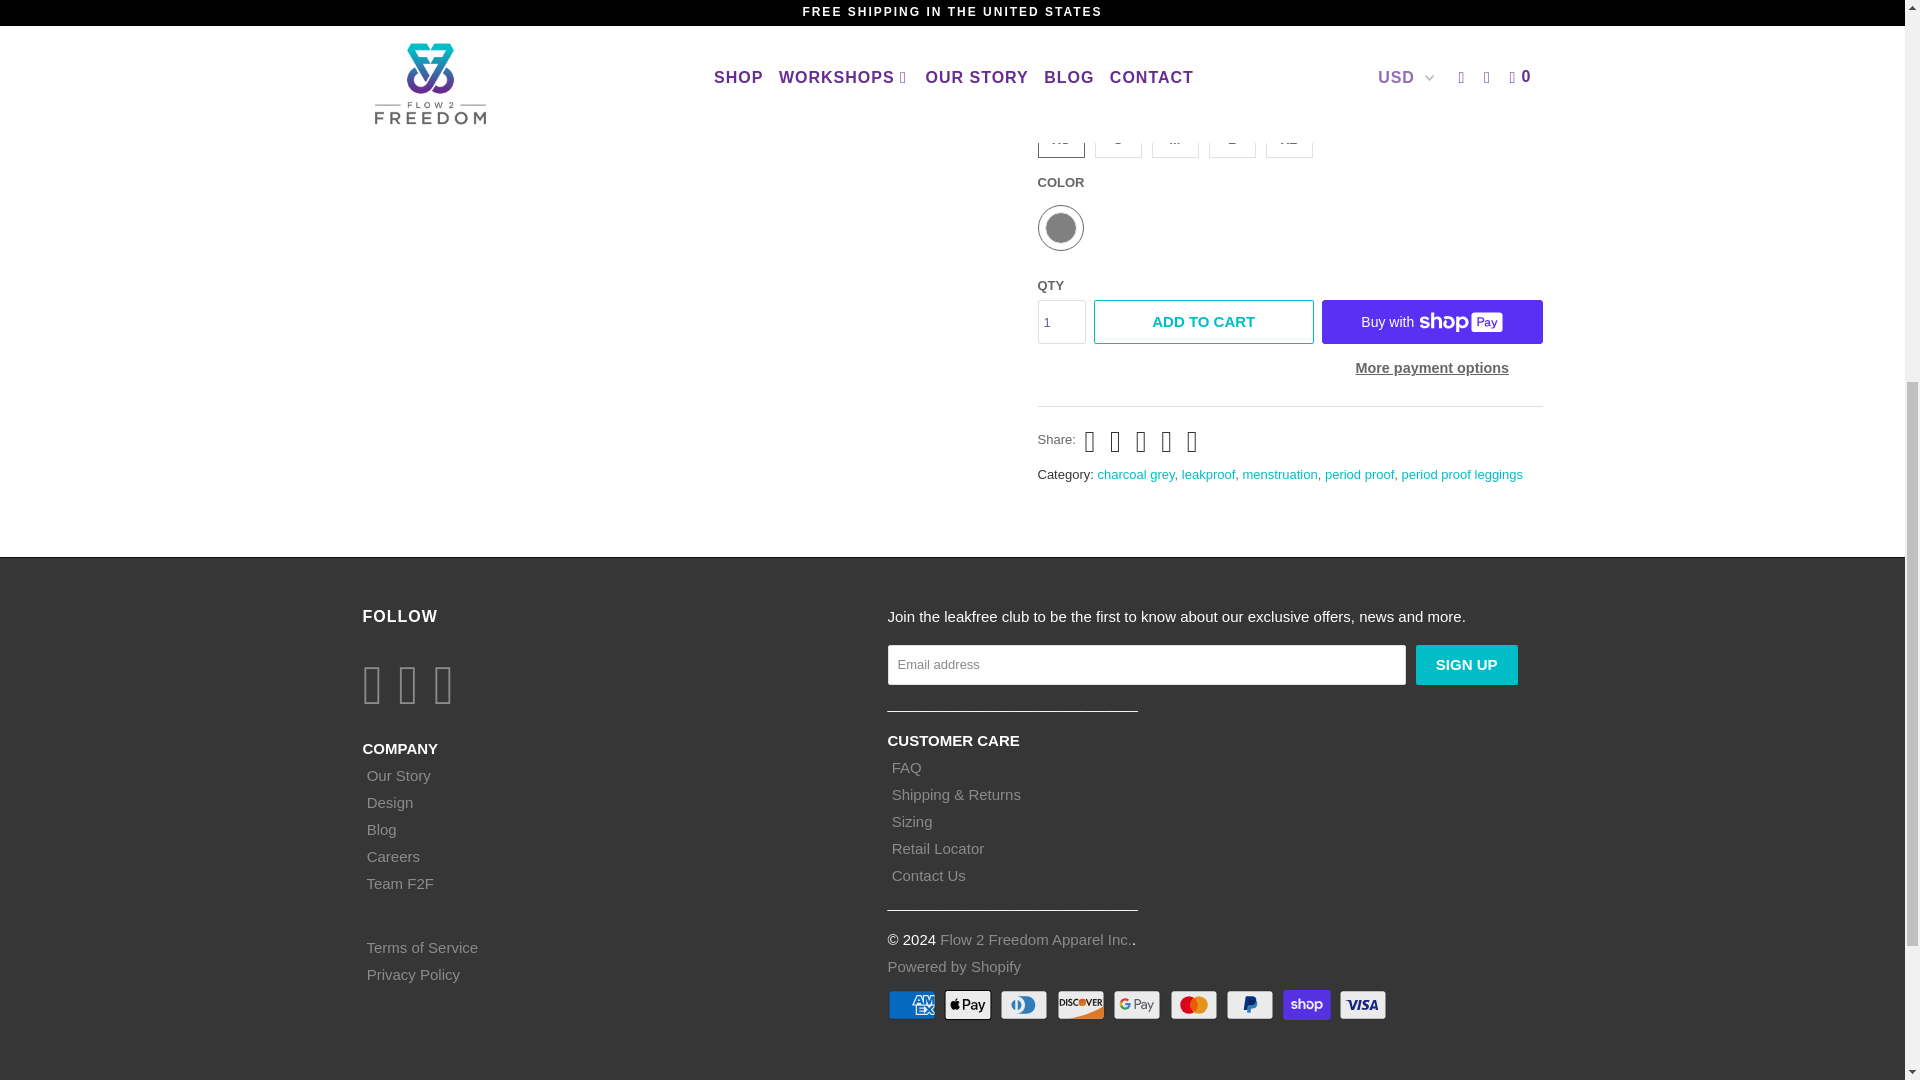 Image resolution: width=1920 pixels, height=1080 pixels. Describe the element at coordinates (1026, 1004) in the screenshot. I see `Diners Club` at that location.